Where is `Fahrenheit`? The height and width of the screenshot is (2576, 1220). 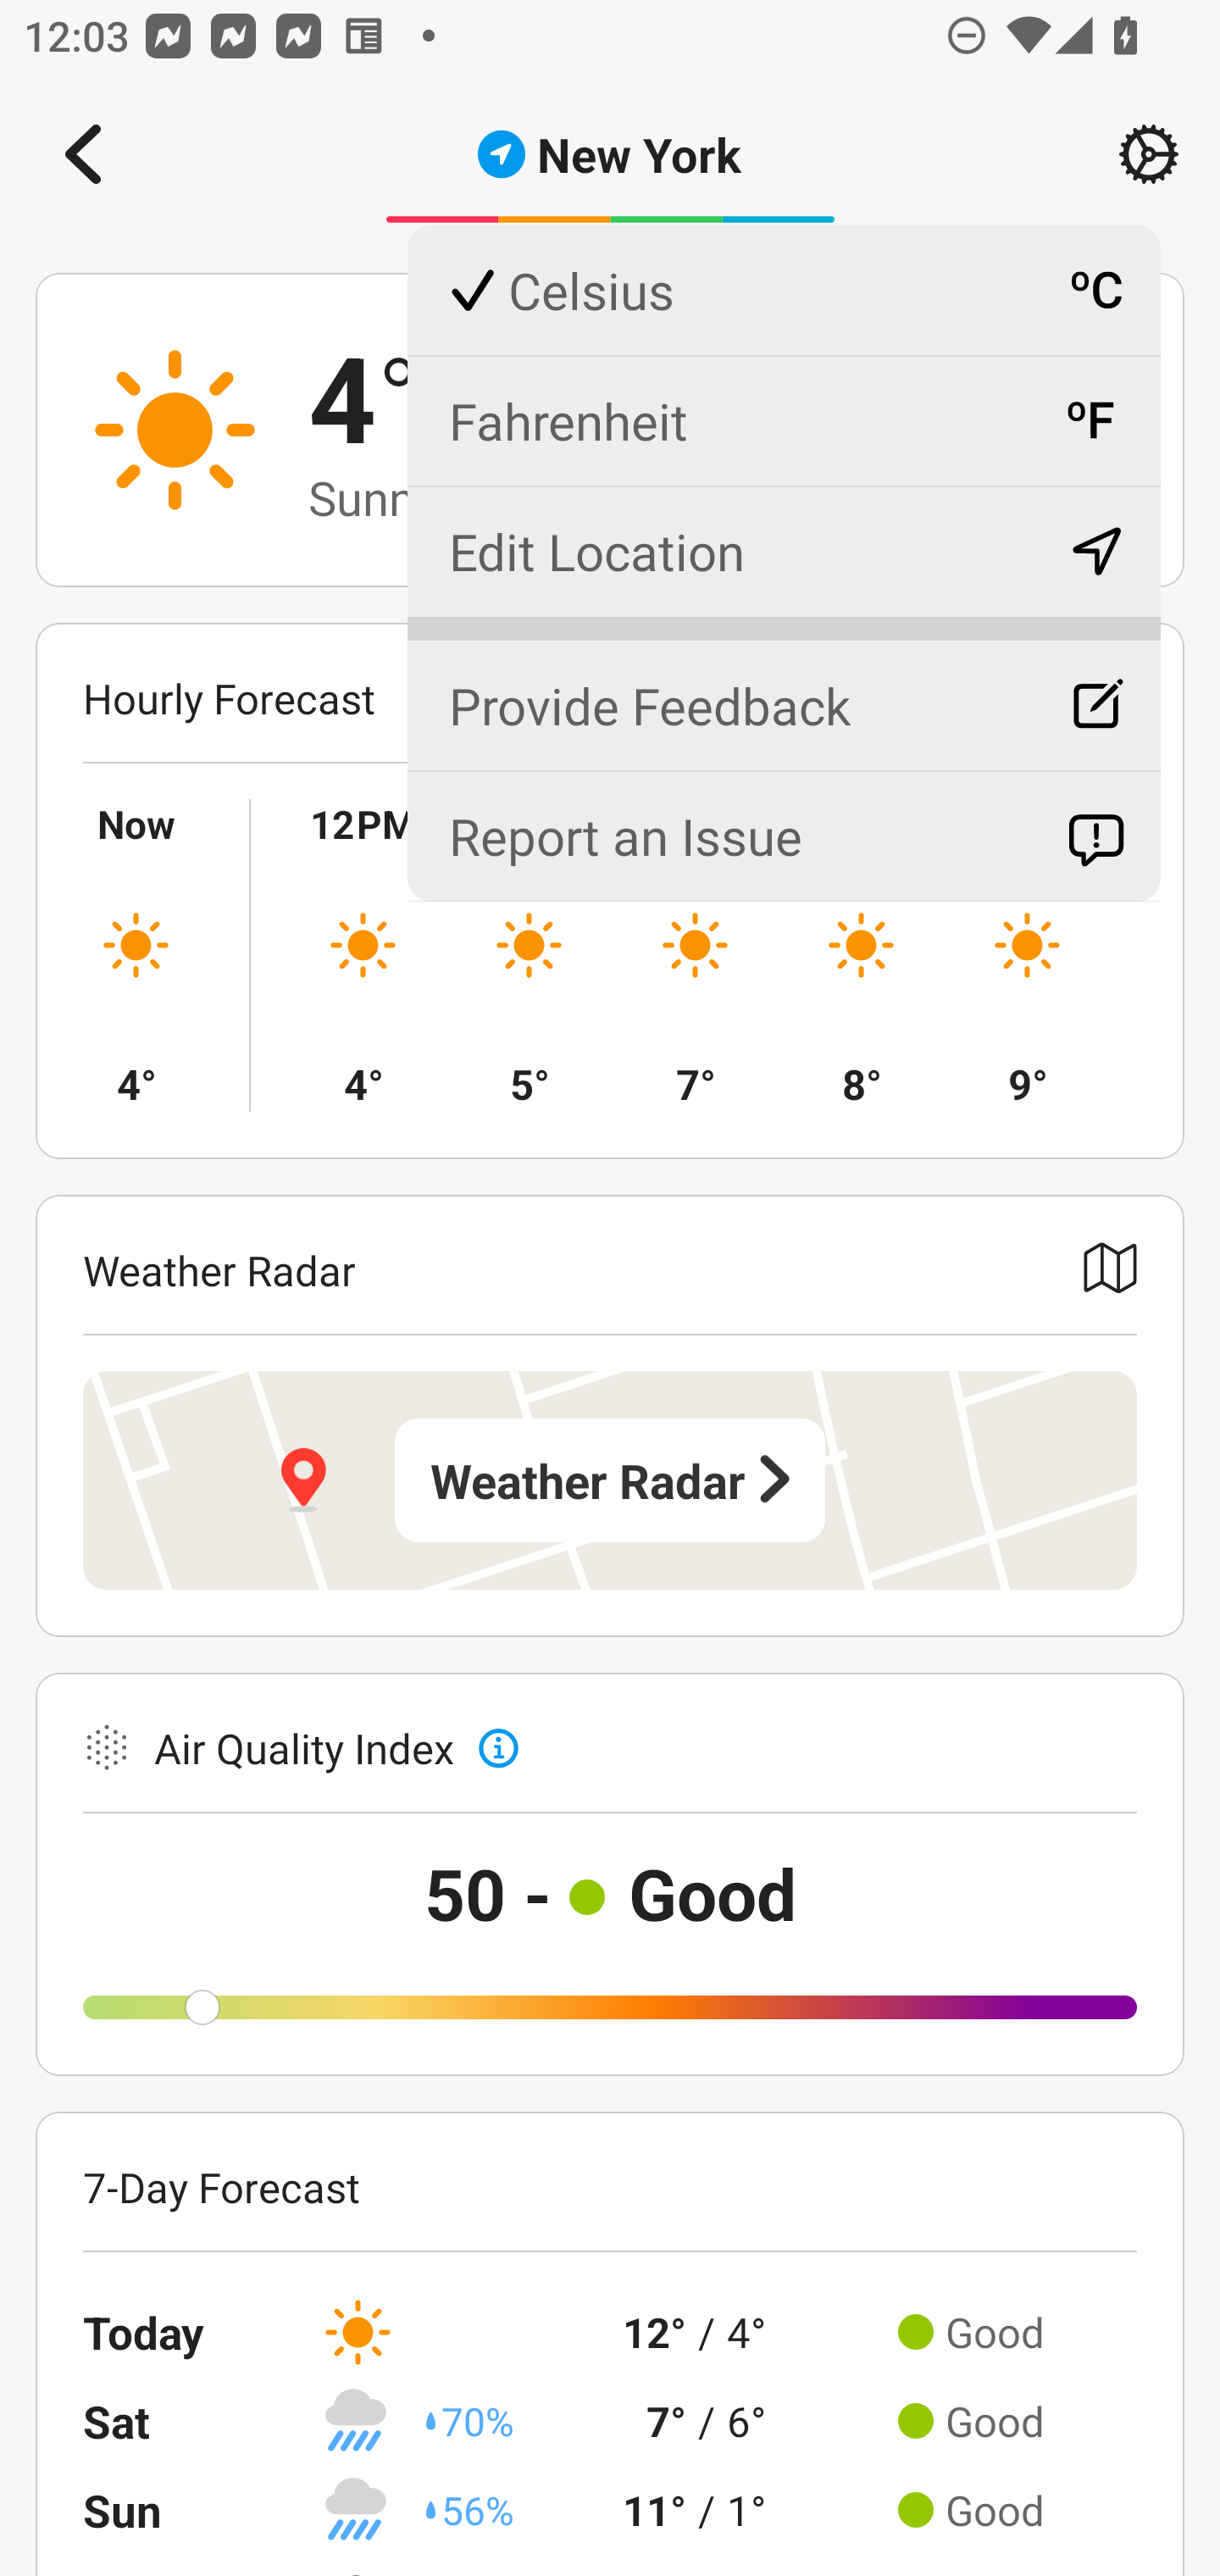 Fahrenheit is located at coordinates (783, 420).